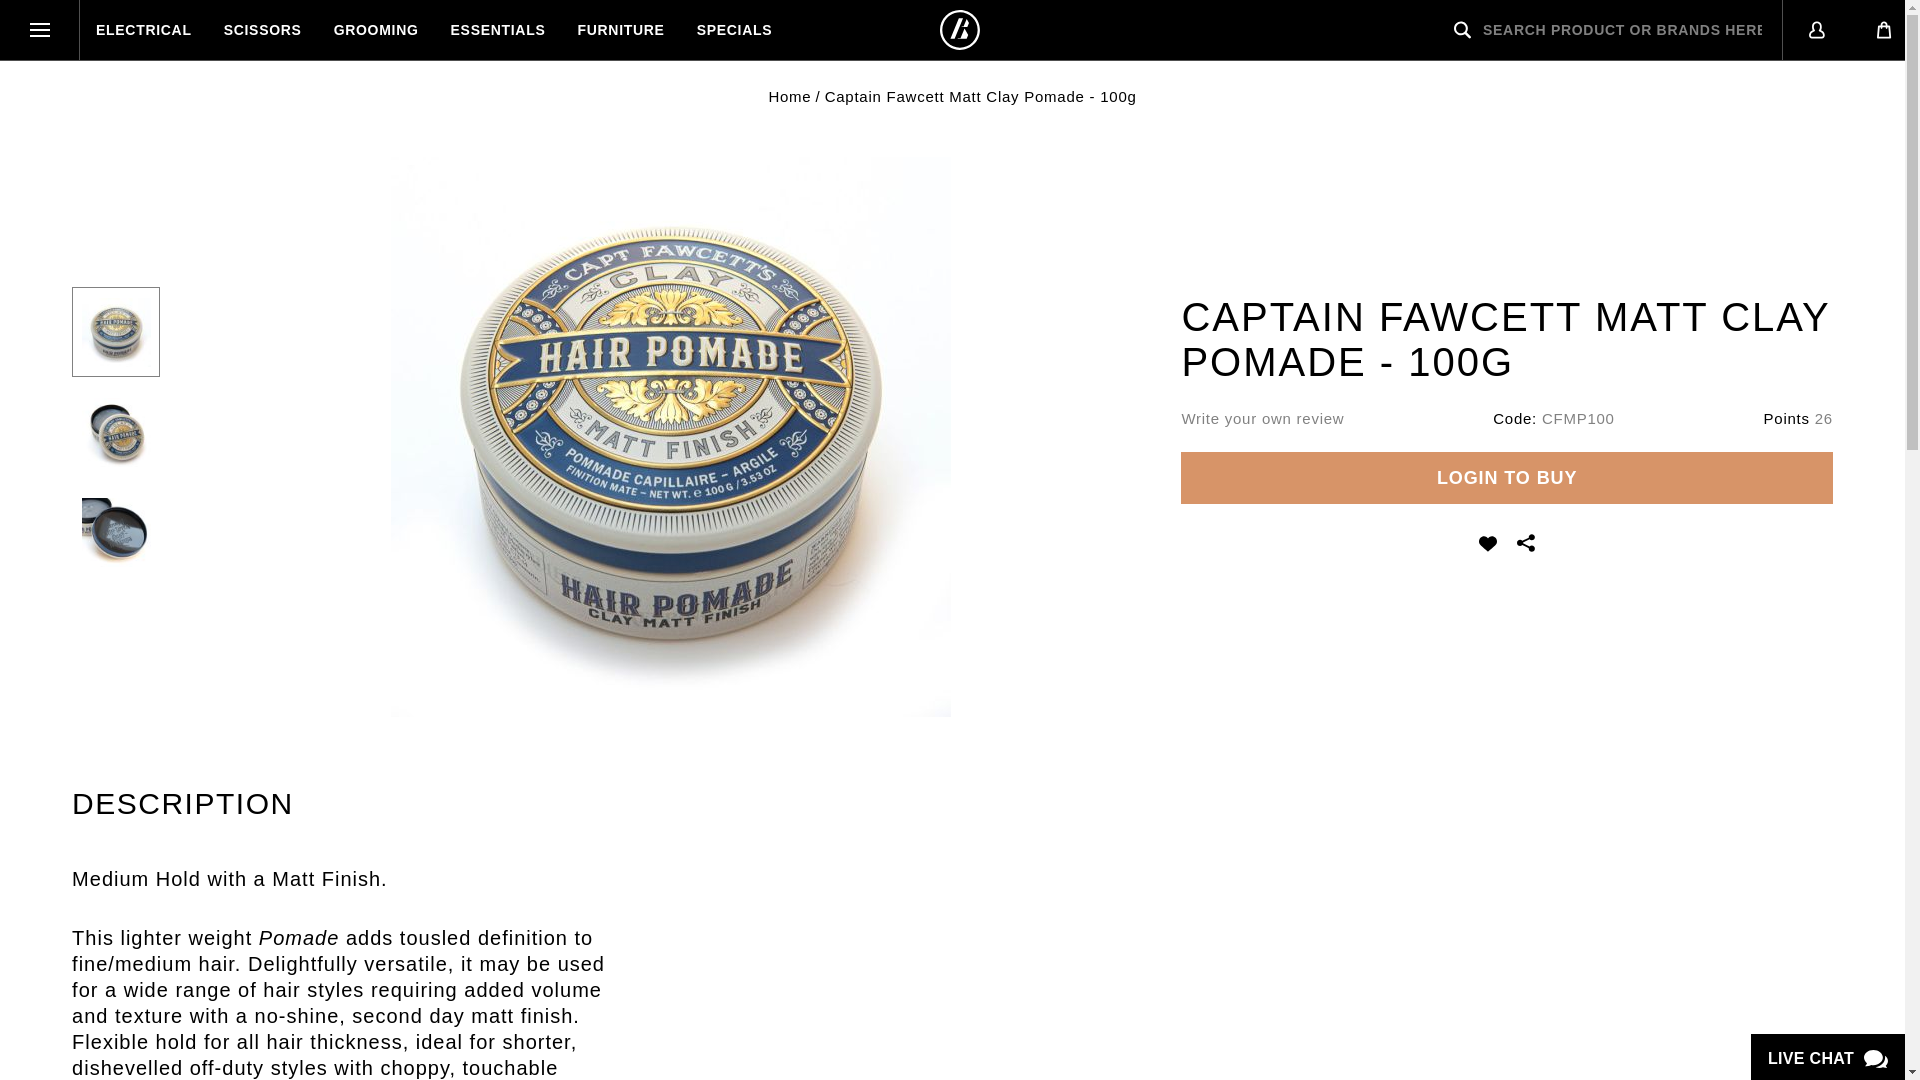  Describe the element at coordinates (116, 332) in the screenshot. I see `Captain Fawcett Matt Clay Pomade - 100g` at that location.